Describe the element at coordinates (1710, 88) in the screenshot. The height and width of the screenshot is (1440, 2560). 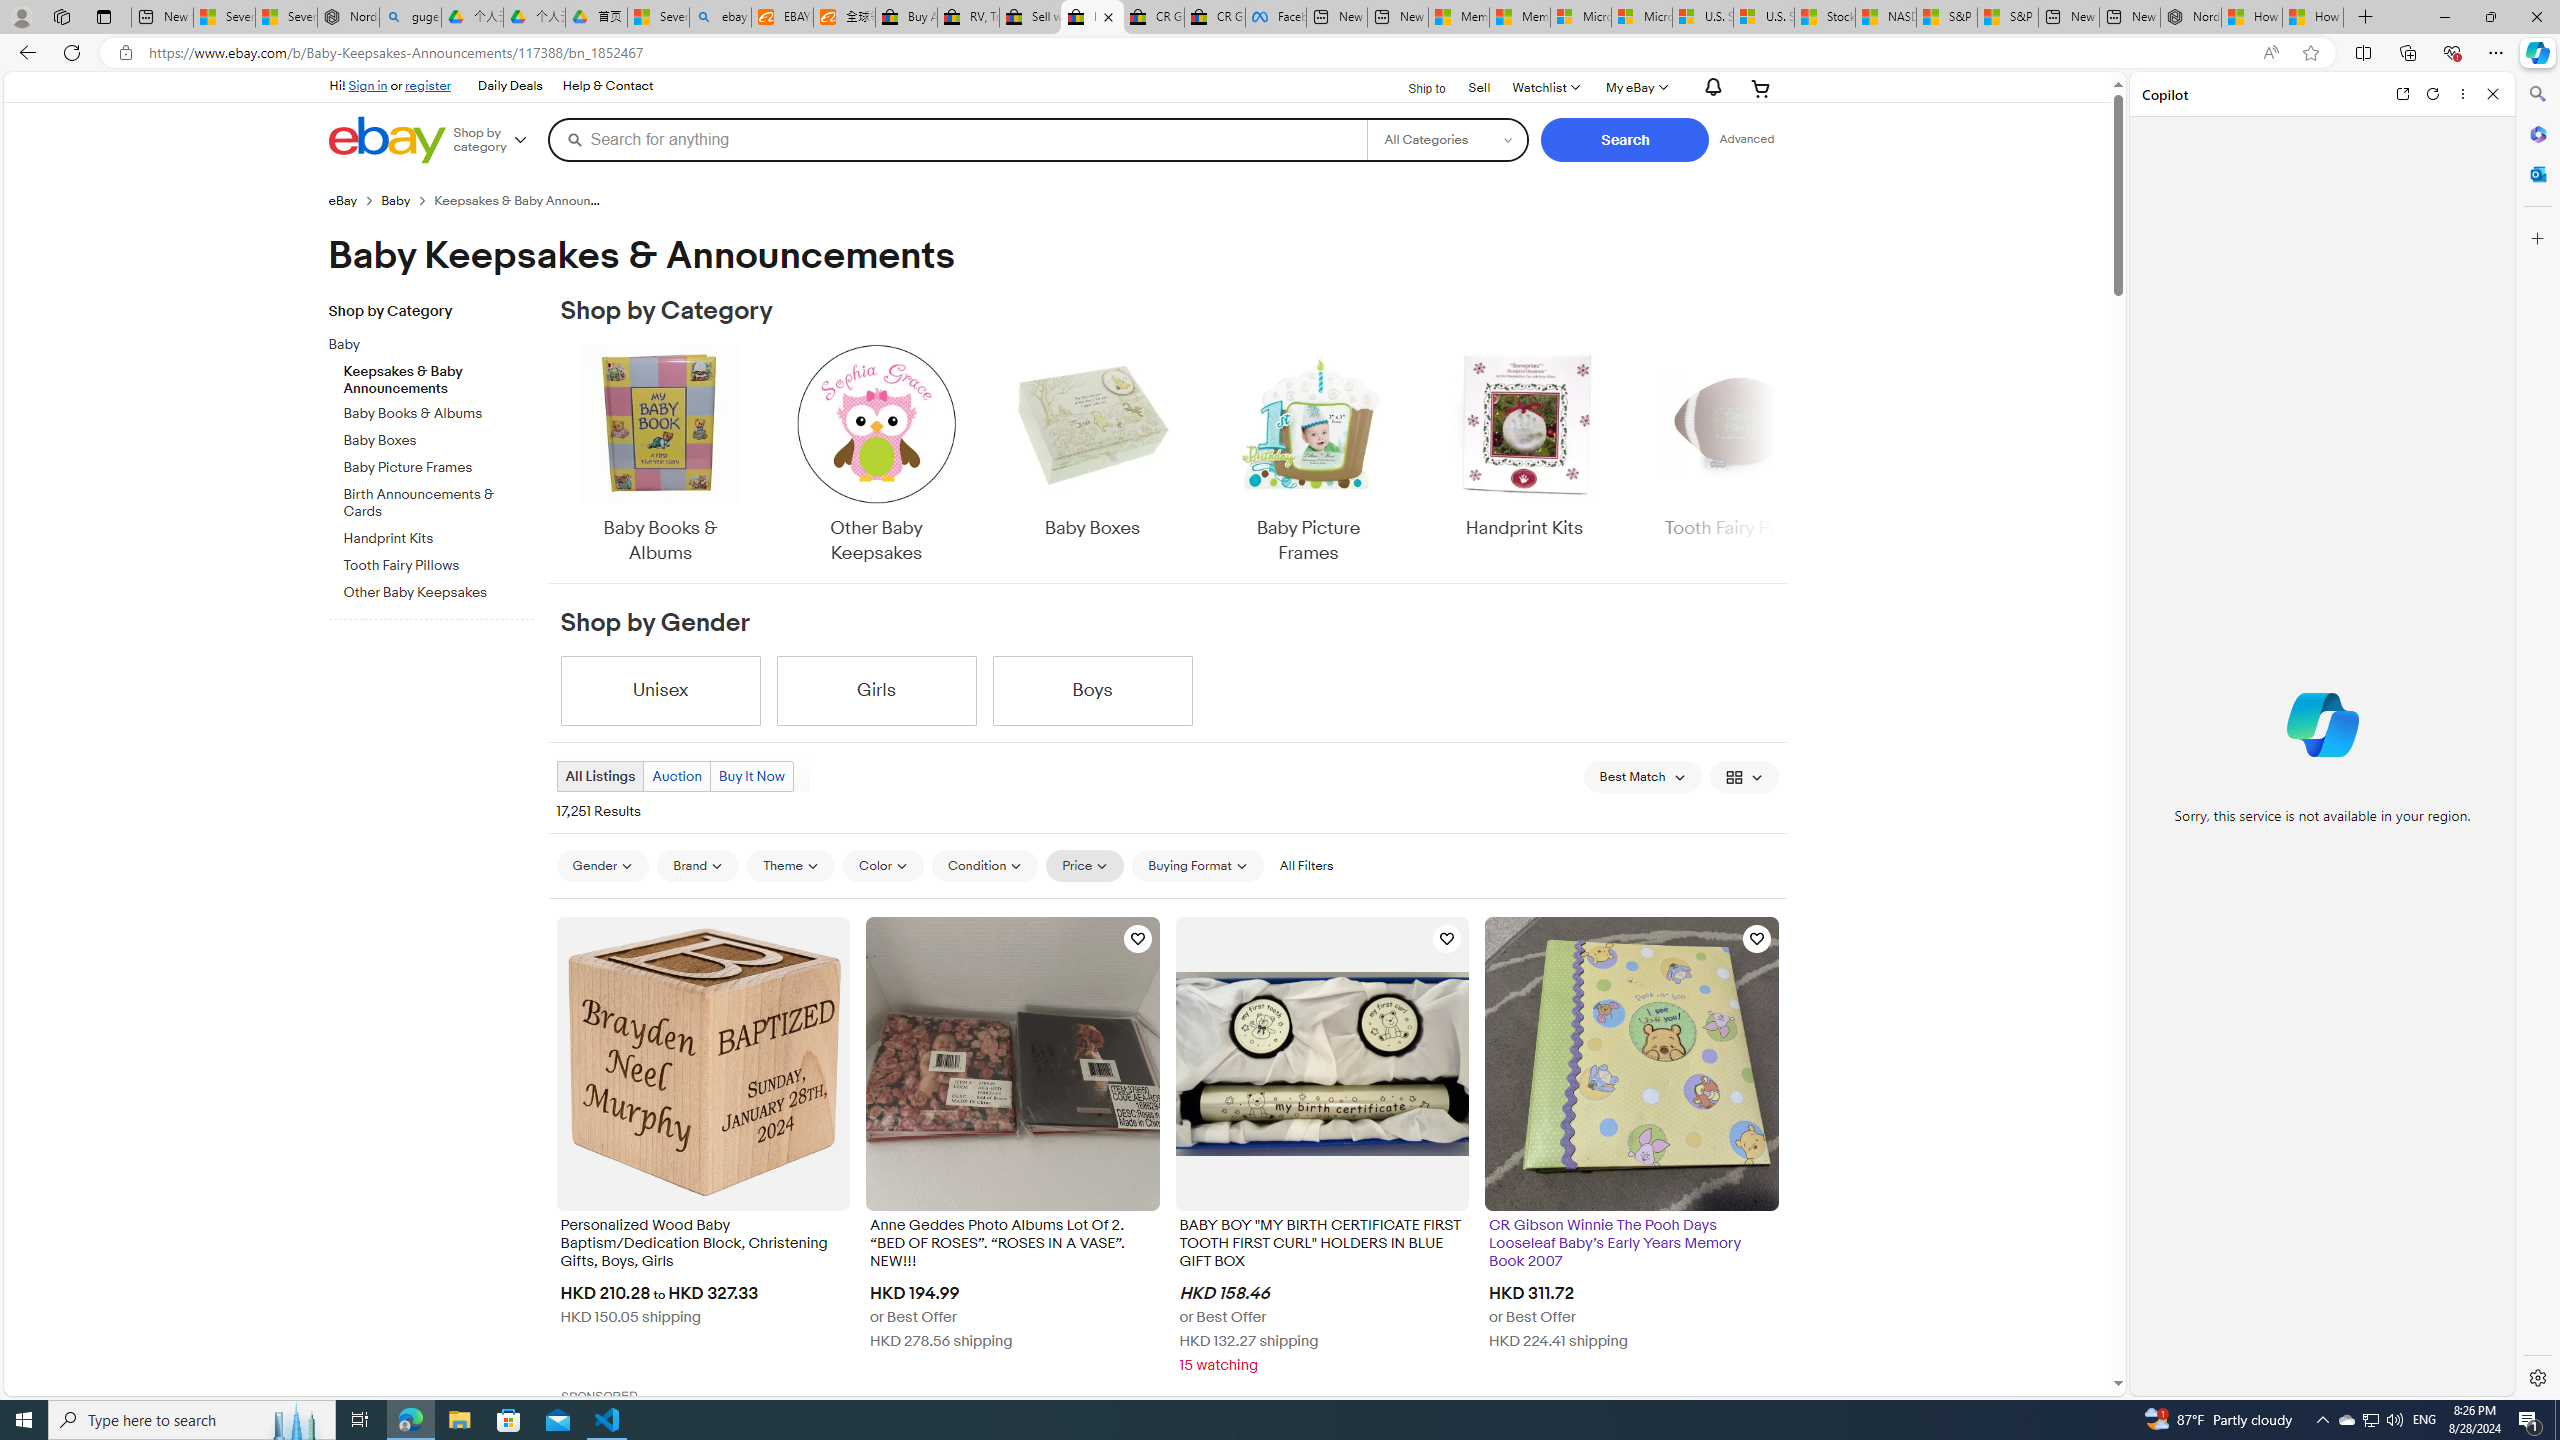
I see `AutomationID: gh-eb-Alerts` at that location.